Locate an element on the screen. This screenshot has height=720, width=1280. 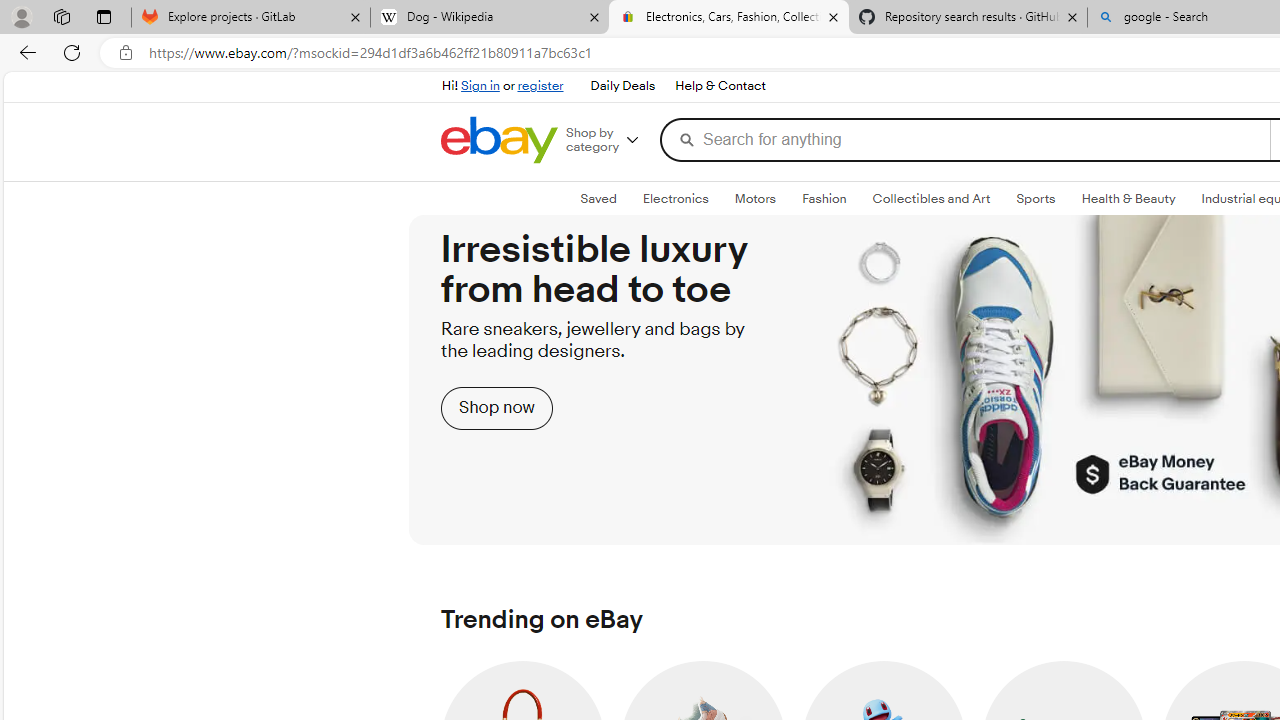
eBay Home is located at coordinates (500, 140).